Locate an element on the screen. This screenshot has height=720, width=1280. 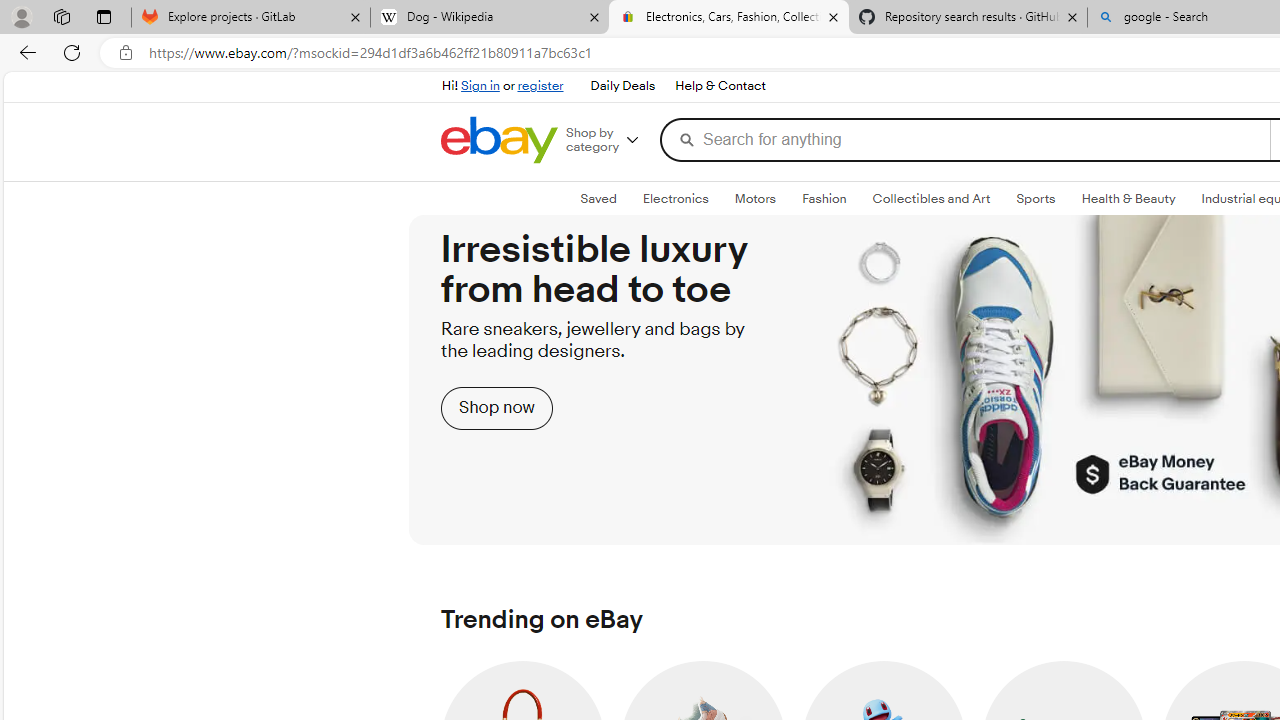
eBay Home is located at coordinates (500, 140).